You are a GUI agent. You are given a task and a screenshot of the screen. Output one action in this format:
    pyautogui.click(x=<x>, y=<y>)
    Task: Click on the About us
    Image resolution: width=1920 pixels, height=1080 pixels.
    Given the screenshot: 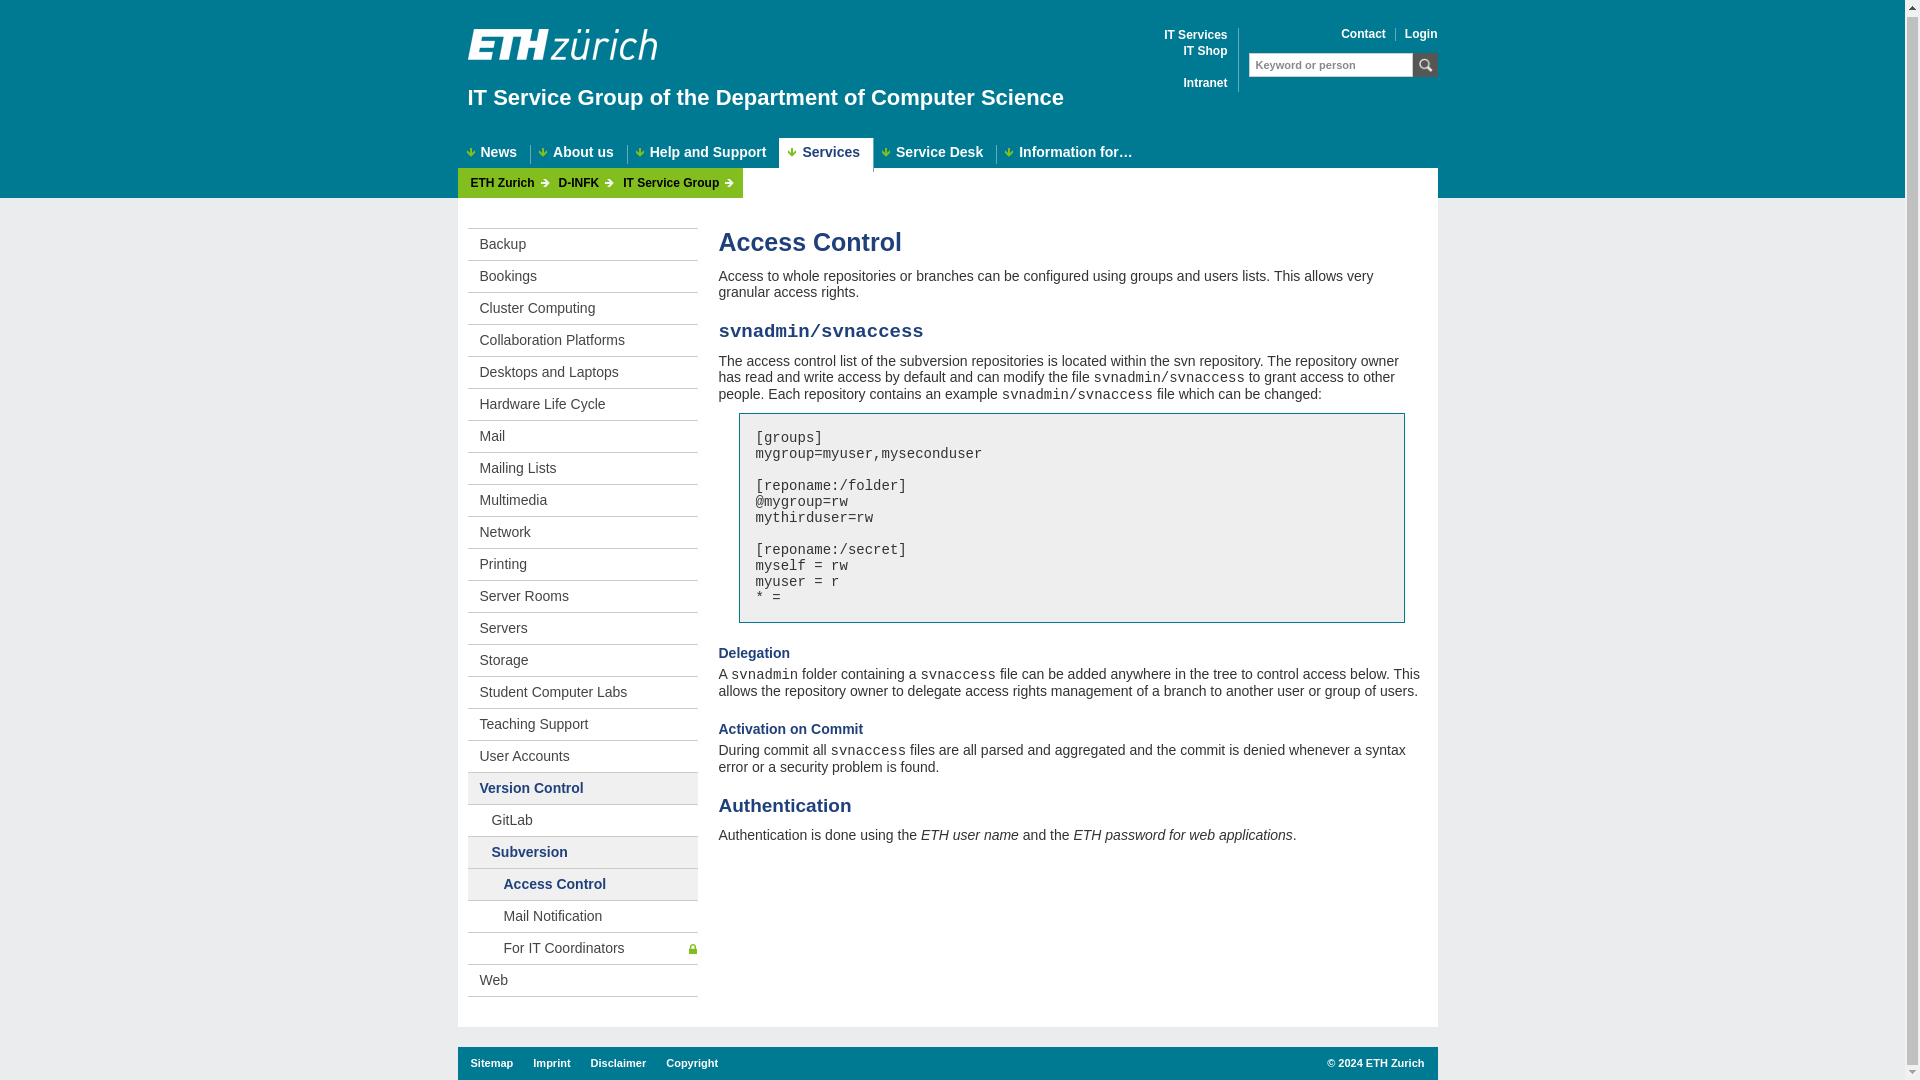 What is the action you would take?
    pyautogui.click(x=578, y=154)
    